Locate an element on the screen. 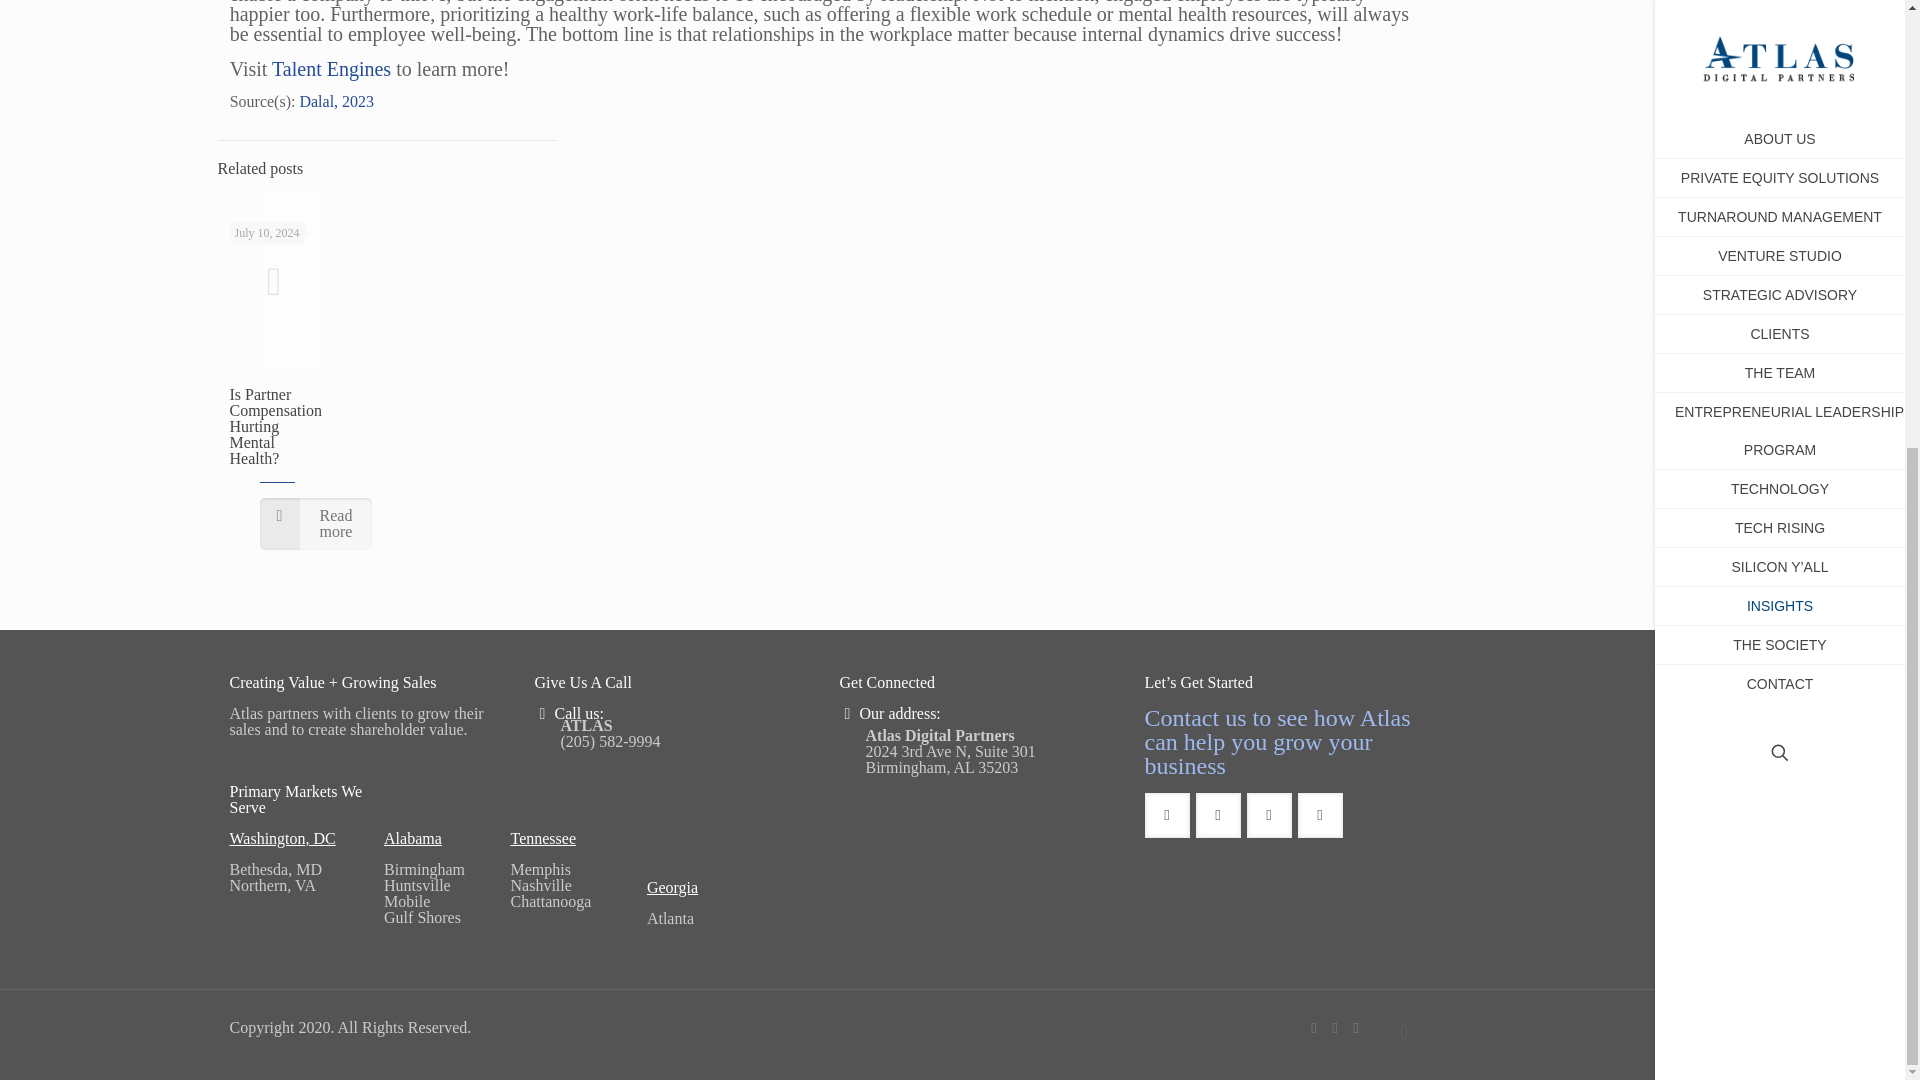 Image resolution: width=1920 pixels, height=1080 pixels. Facebook is located at coordinates (1312, 1027).